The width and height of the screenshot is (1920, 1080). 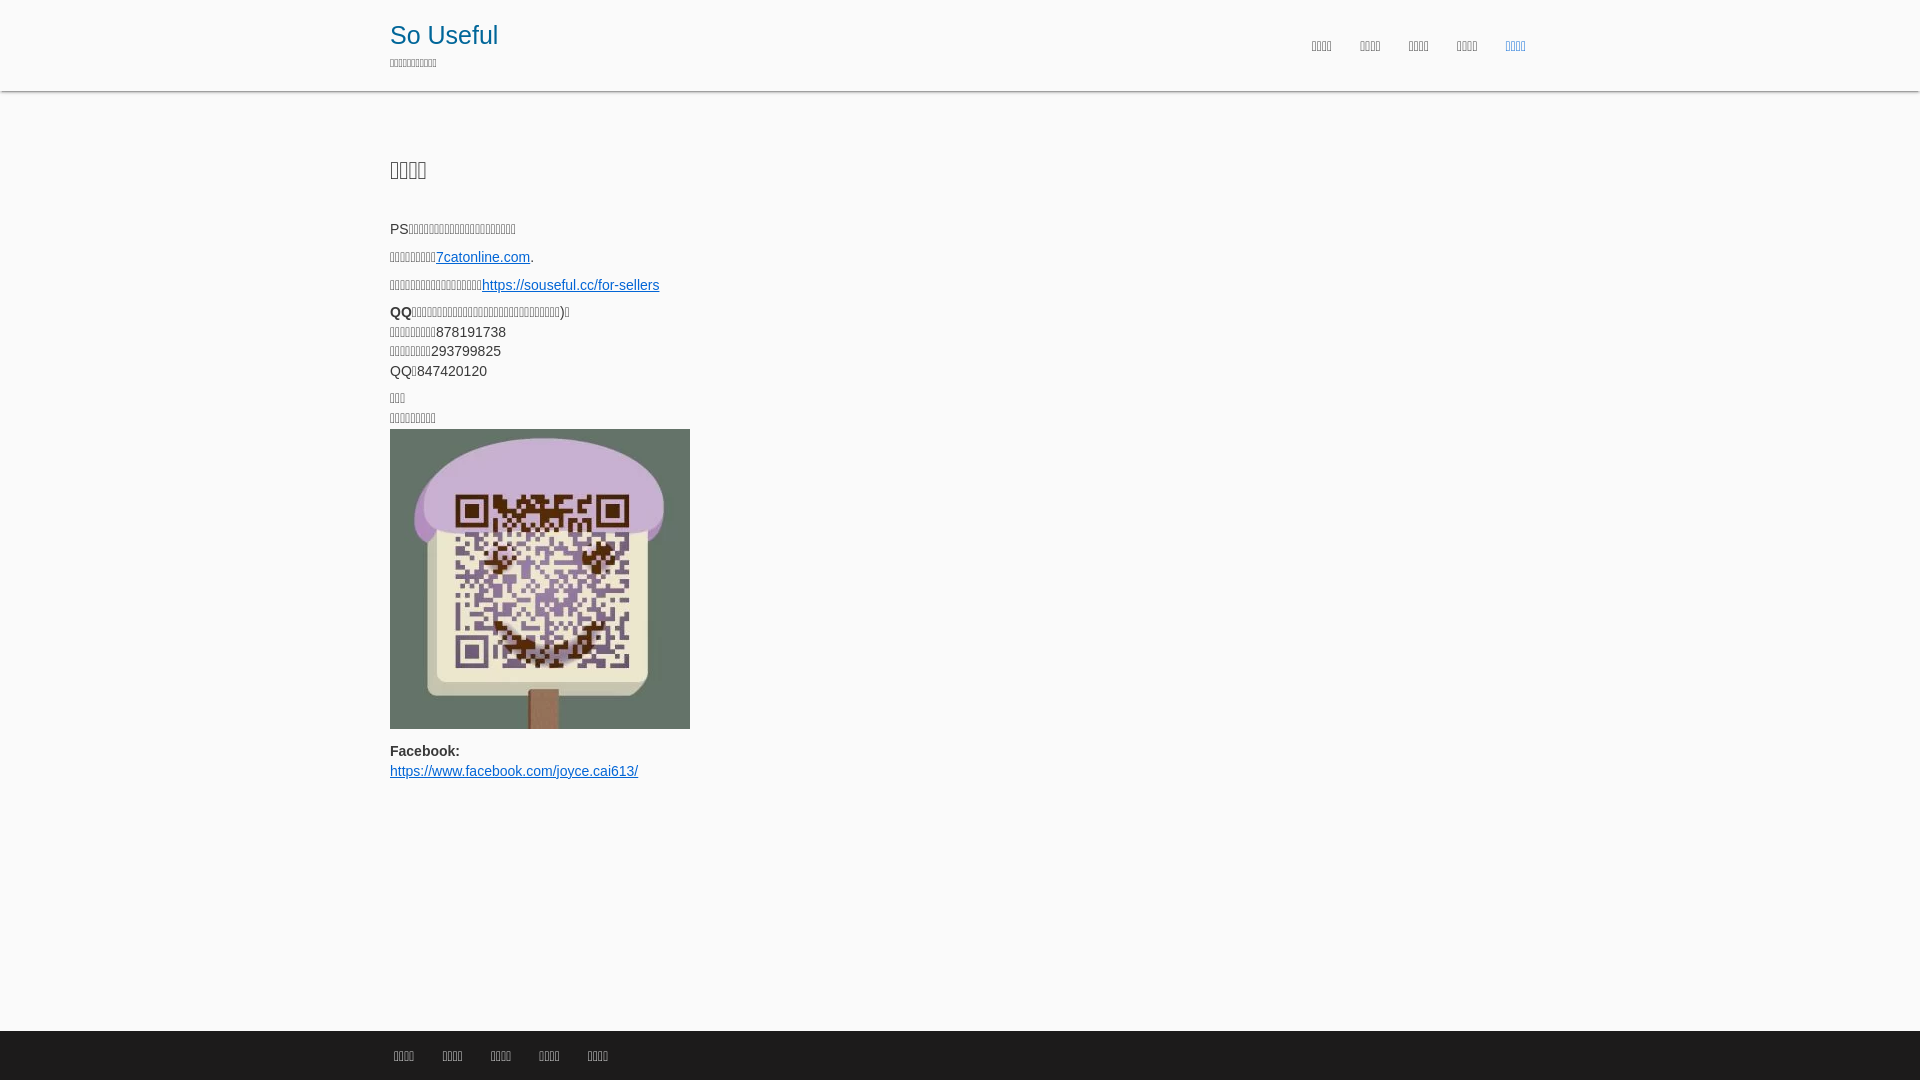 I want to click on https://souseful.cc/for-sellers, so click(x=570, y=284).